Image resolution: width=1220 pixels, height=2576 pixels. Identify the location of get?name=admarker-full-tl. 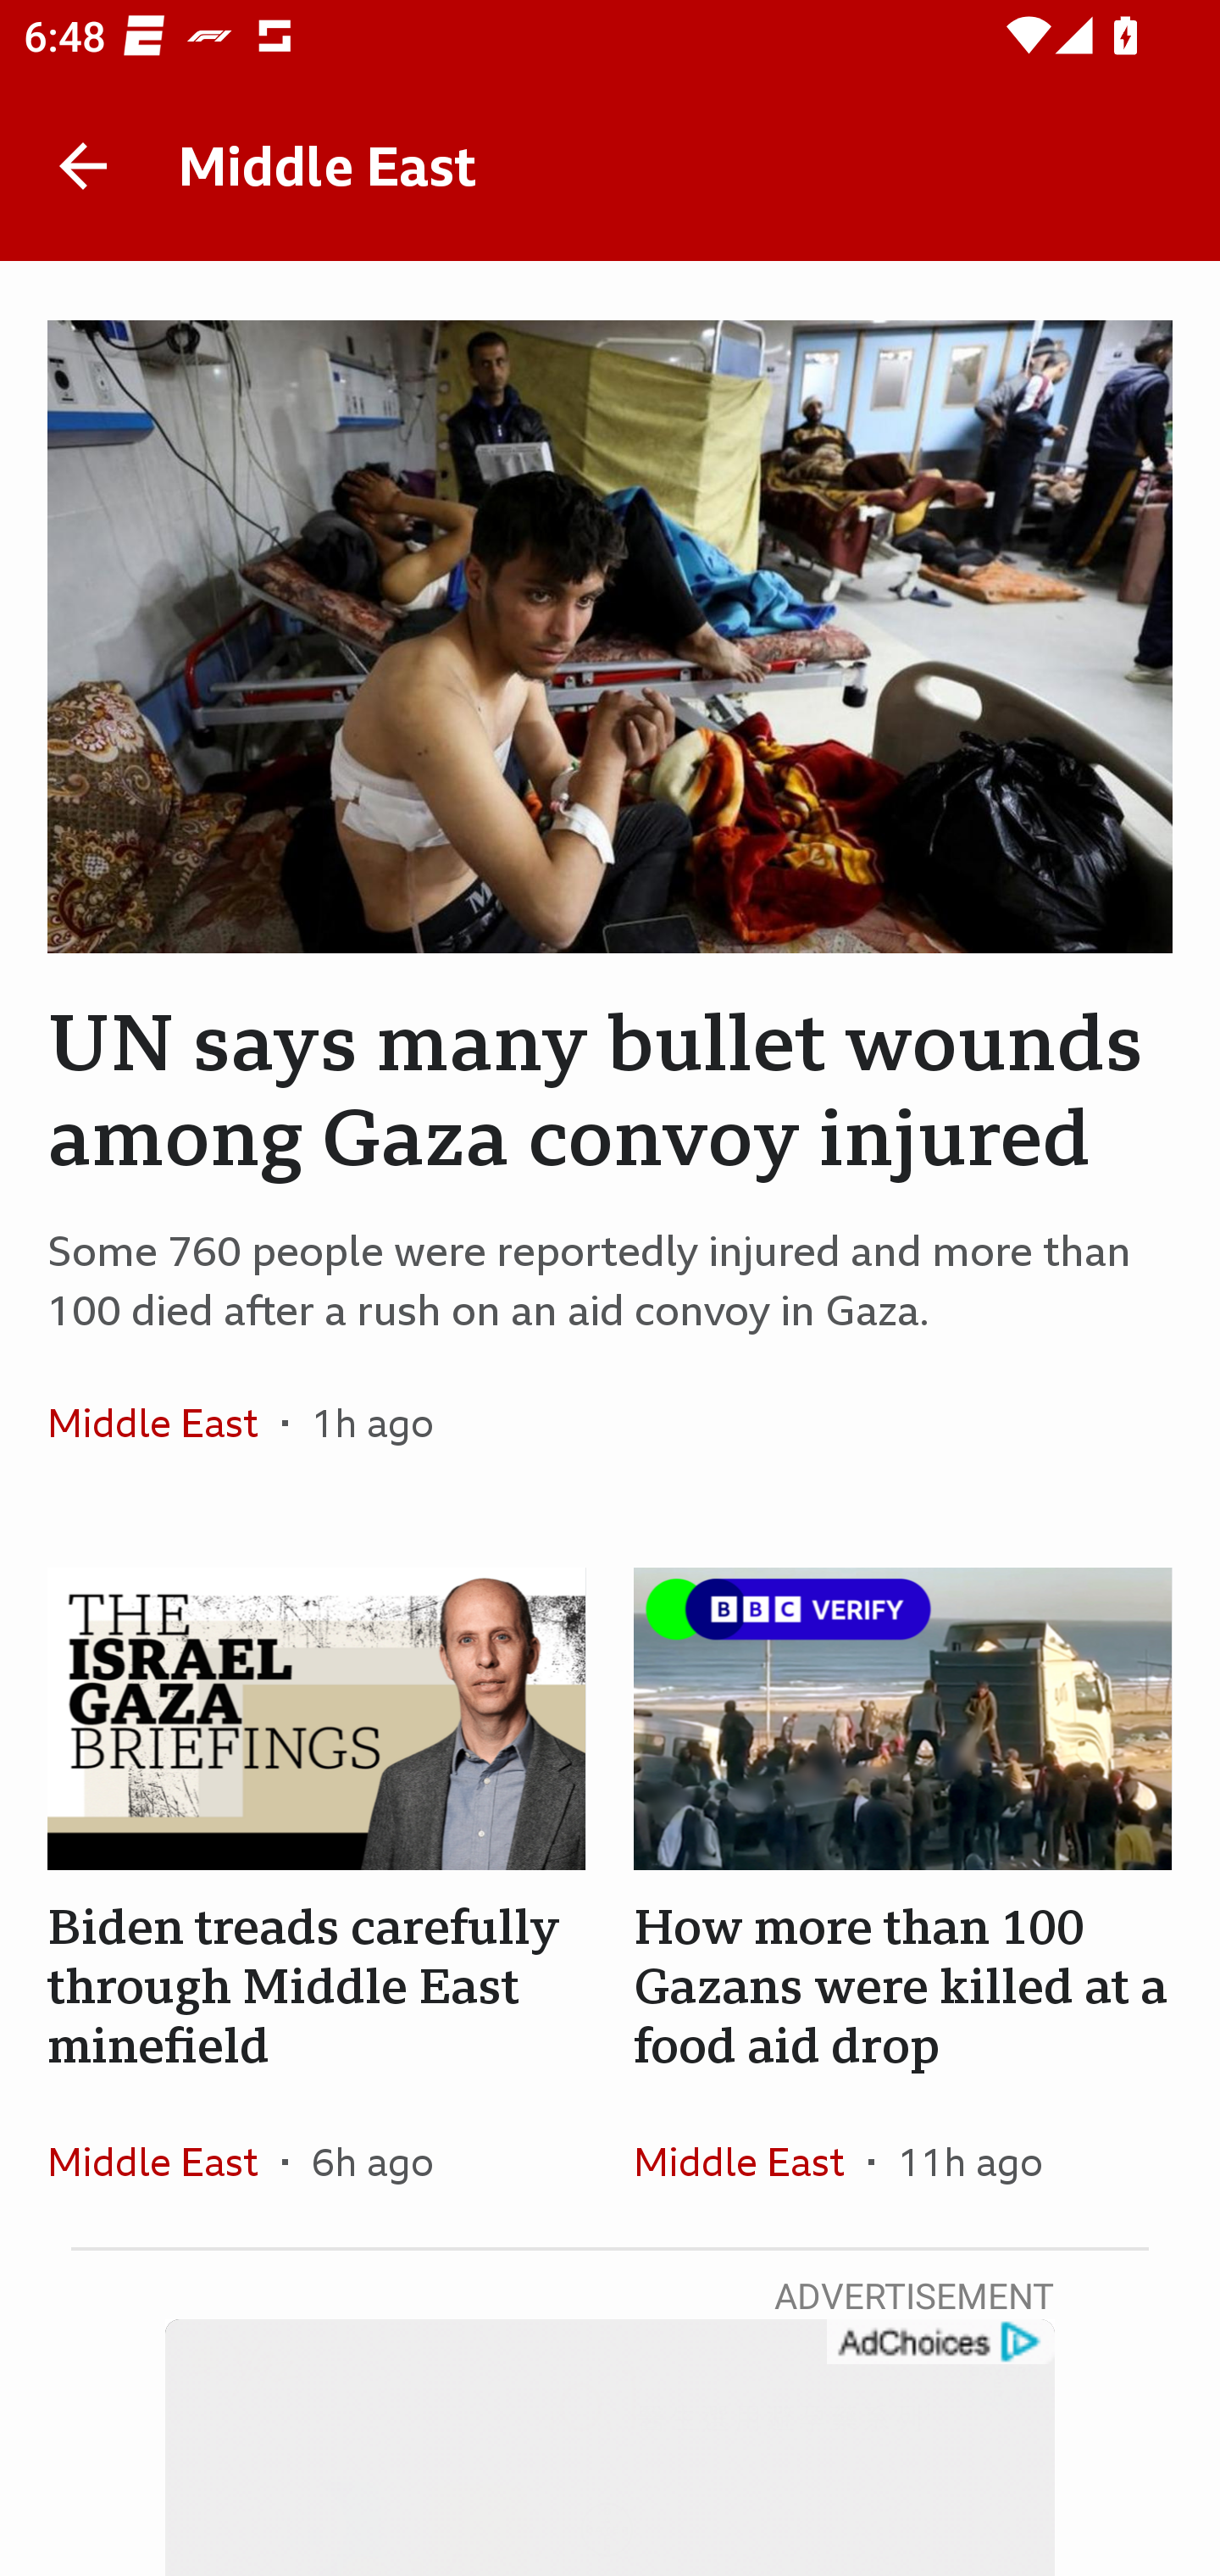
(939, 2342).